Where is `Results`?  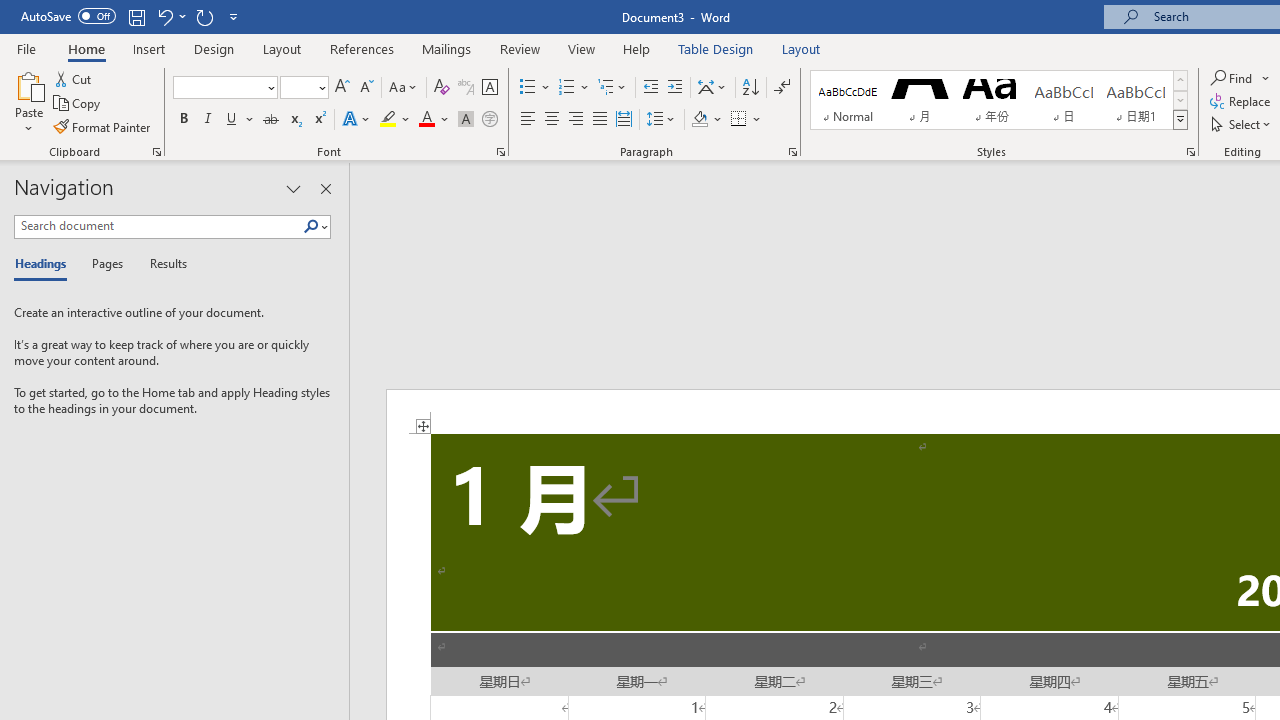 Results is located at coordinates (162, 264).